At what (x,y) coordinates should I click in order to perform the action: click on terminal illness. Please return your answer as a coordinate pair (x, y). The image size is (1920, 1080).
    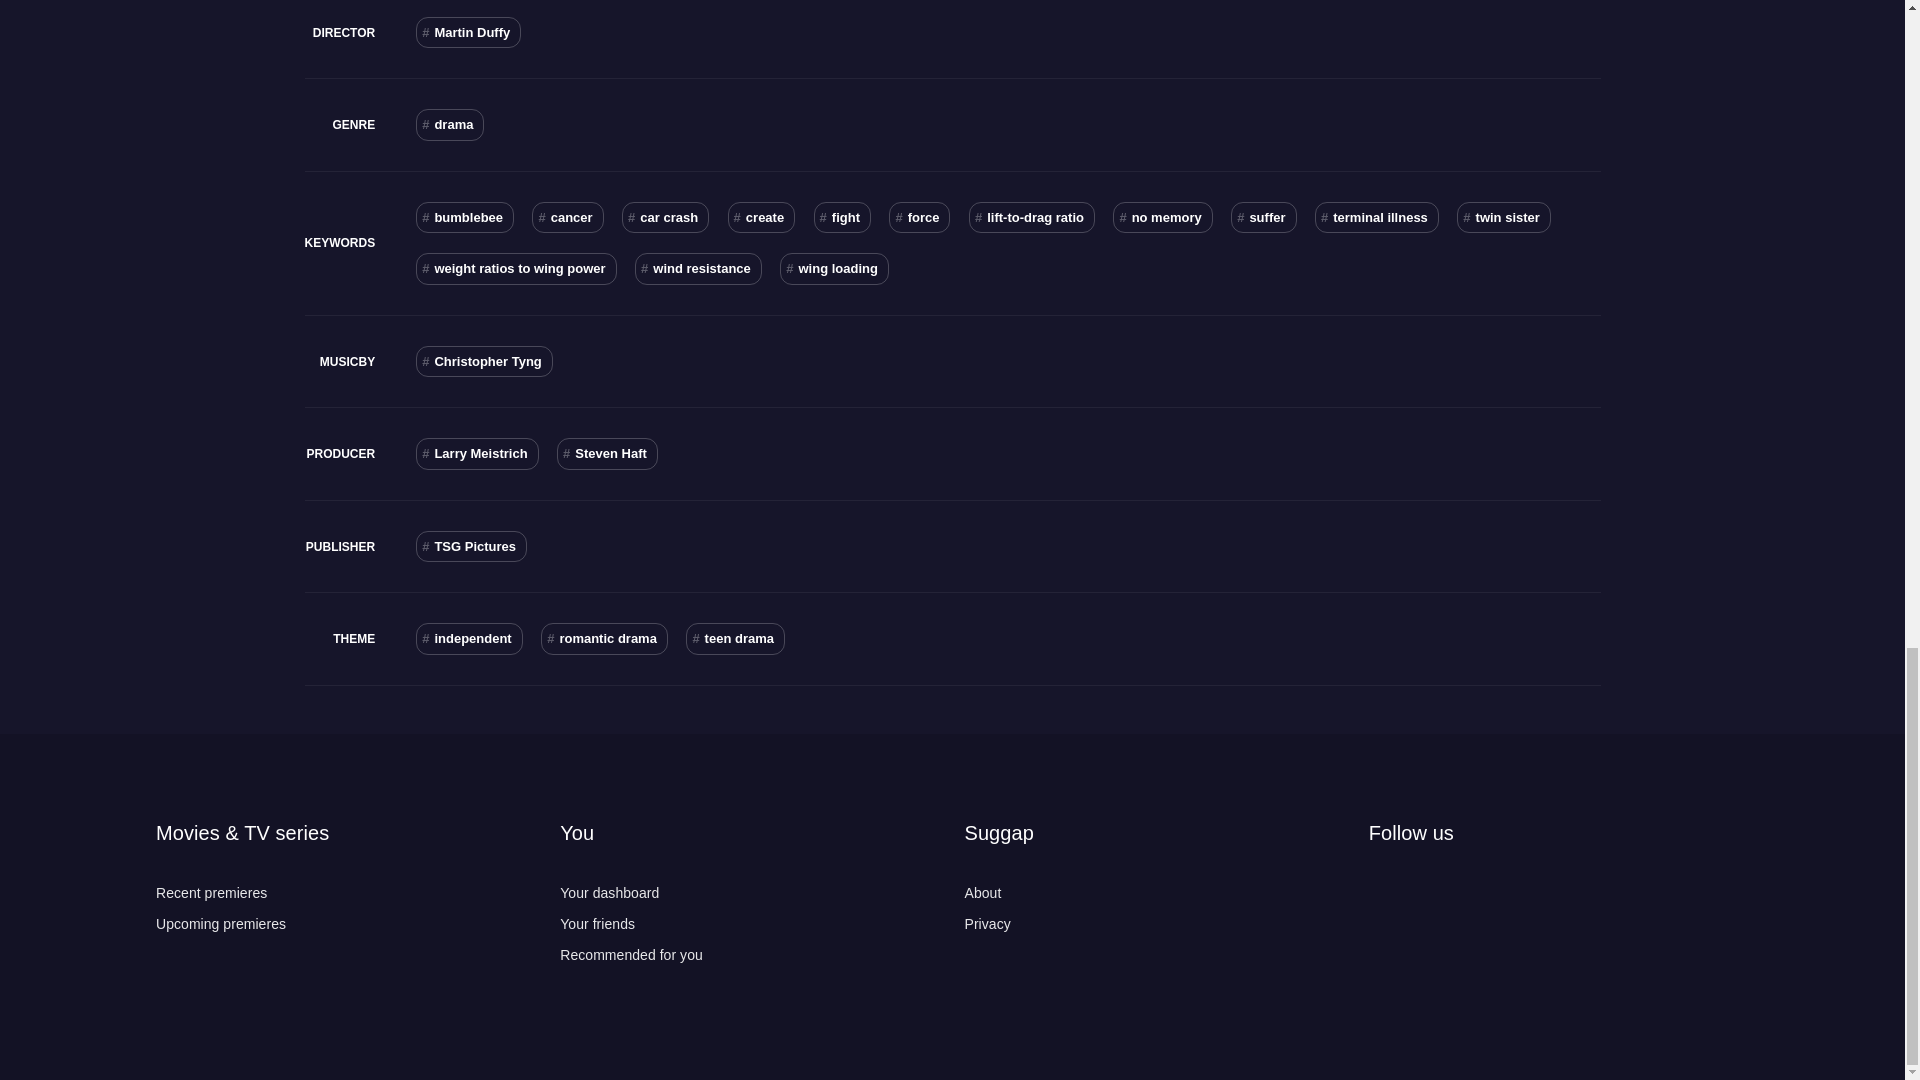
    Looking at the image, I should click on (1376, 218).